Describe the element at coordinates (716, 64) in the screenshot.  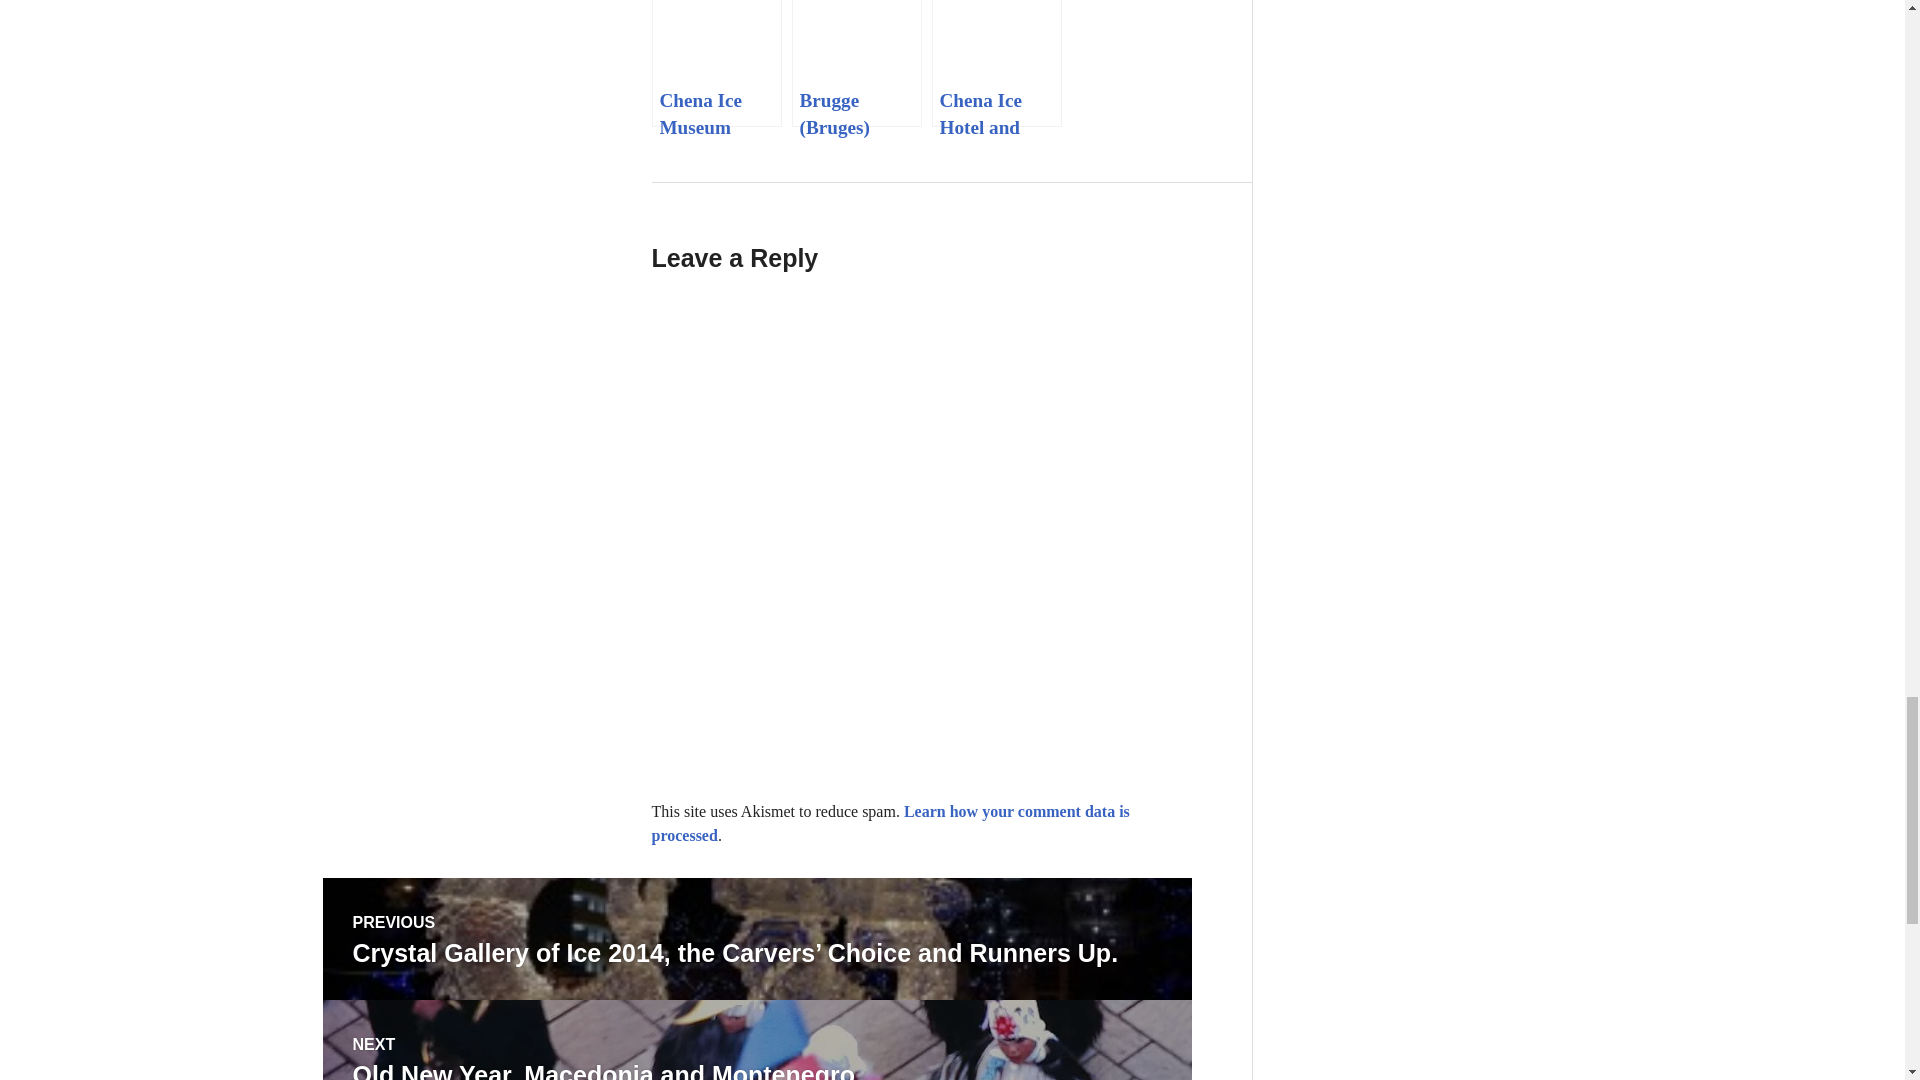
I see `Chena Ice Museum` at that location.